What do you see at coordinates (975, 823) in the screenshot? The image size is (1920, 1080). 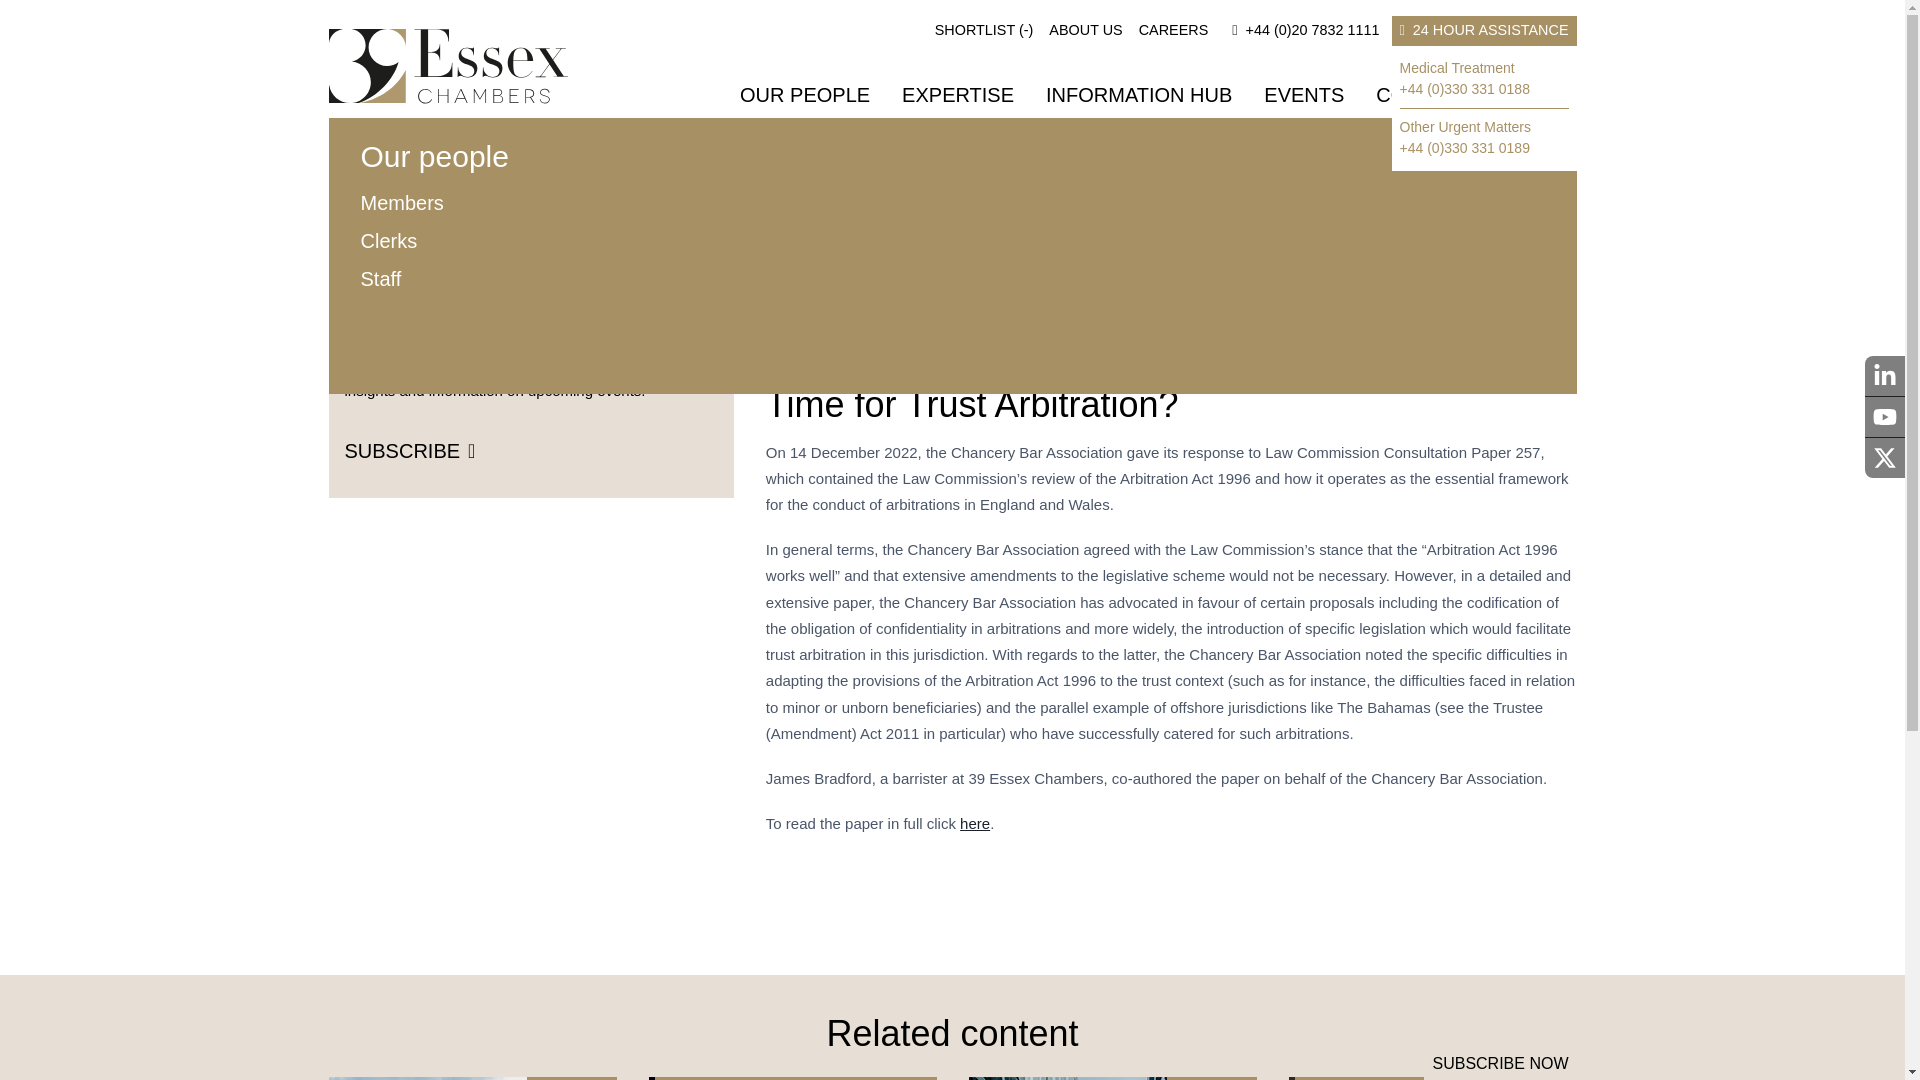 I see `Chancery Bar Association Paper` at bounding box center [975, 823].